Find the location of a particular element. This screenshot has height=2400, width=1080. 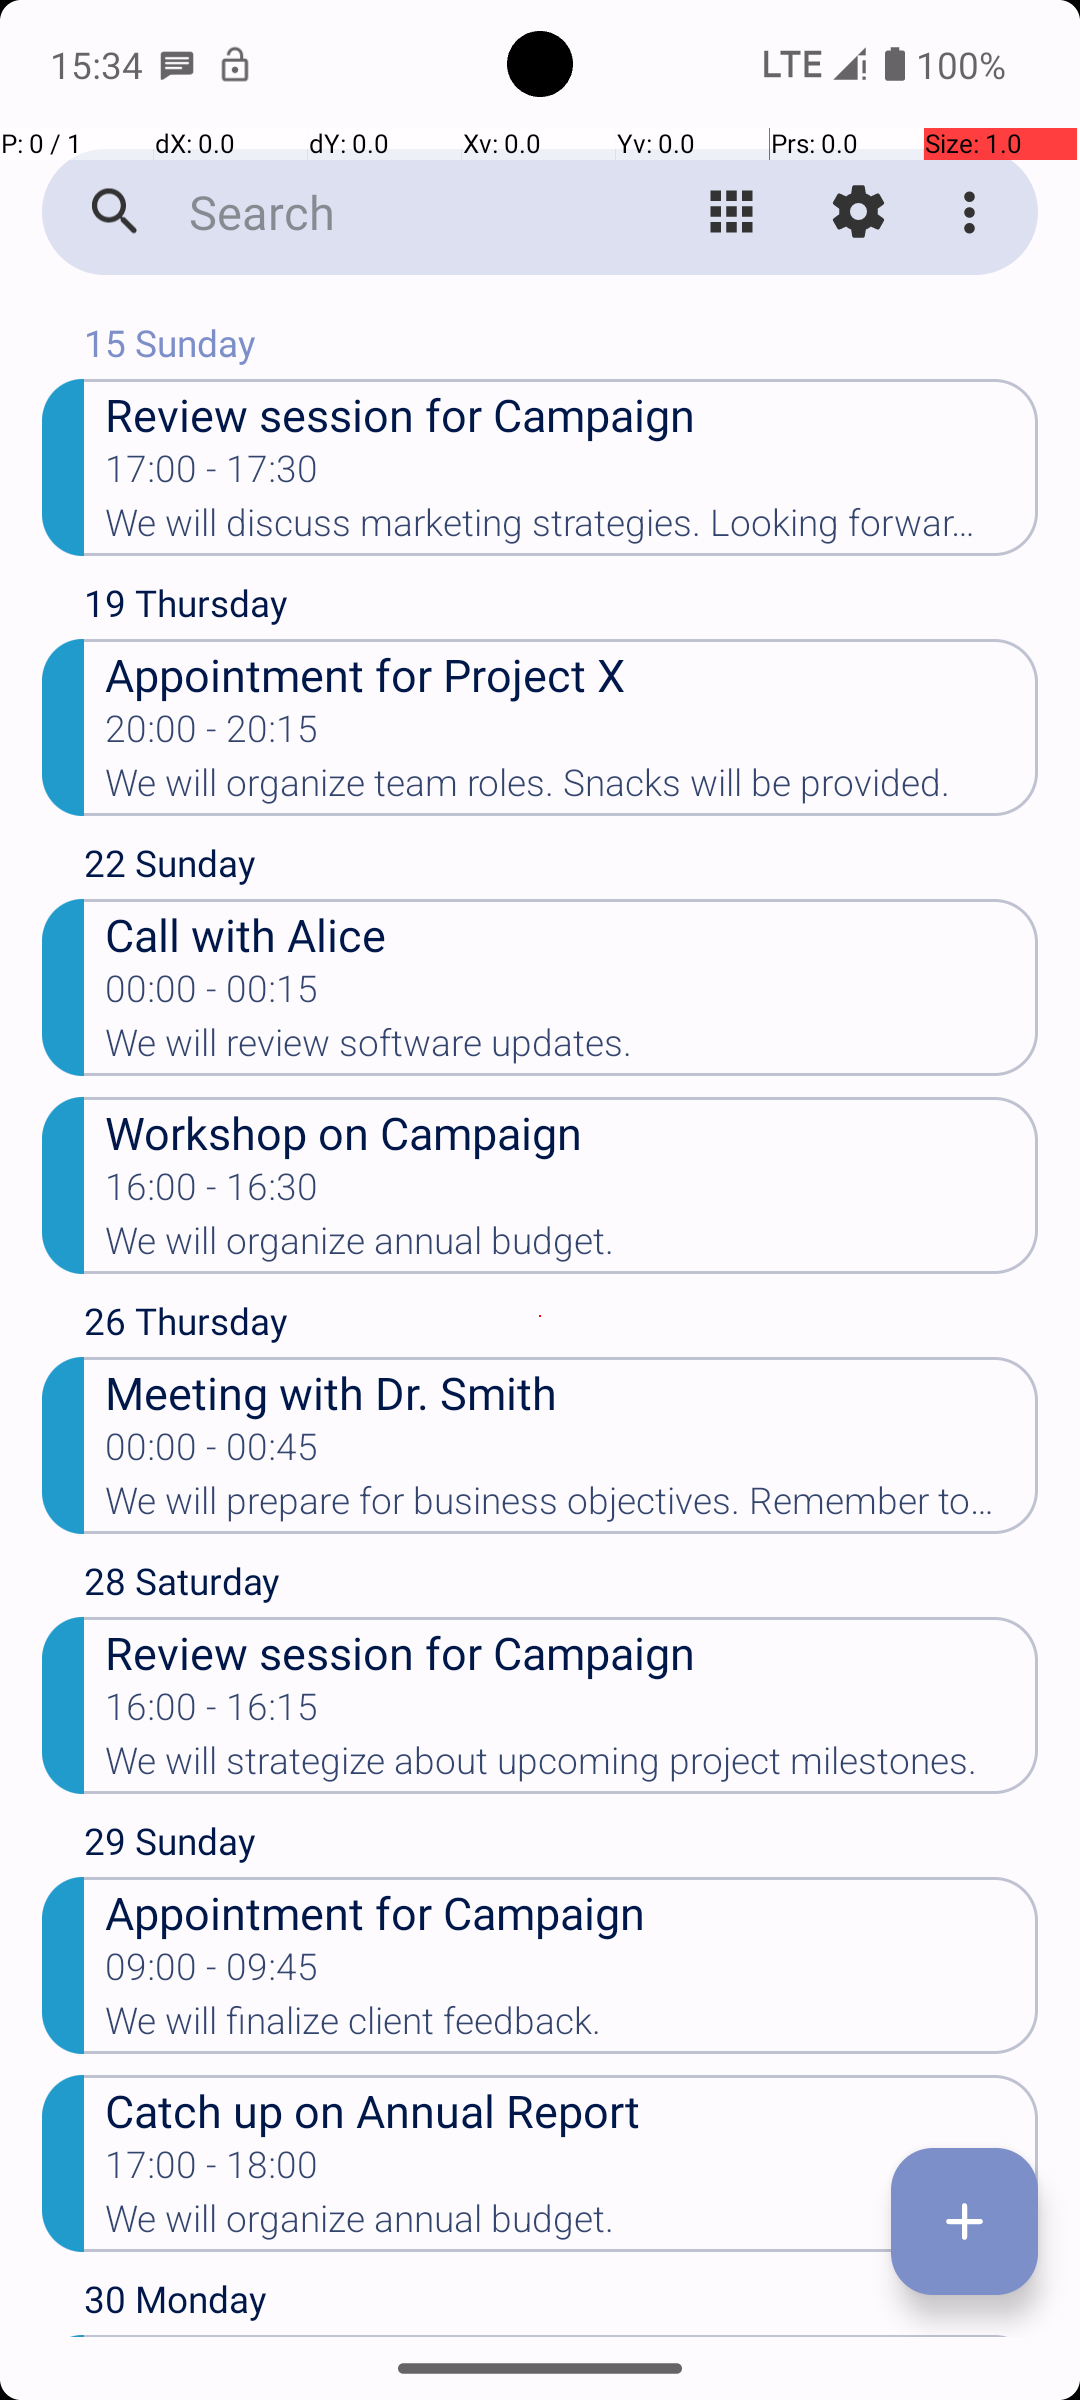

30 Monday is located at coordinates (561, 2304).